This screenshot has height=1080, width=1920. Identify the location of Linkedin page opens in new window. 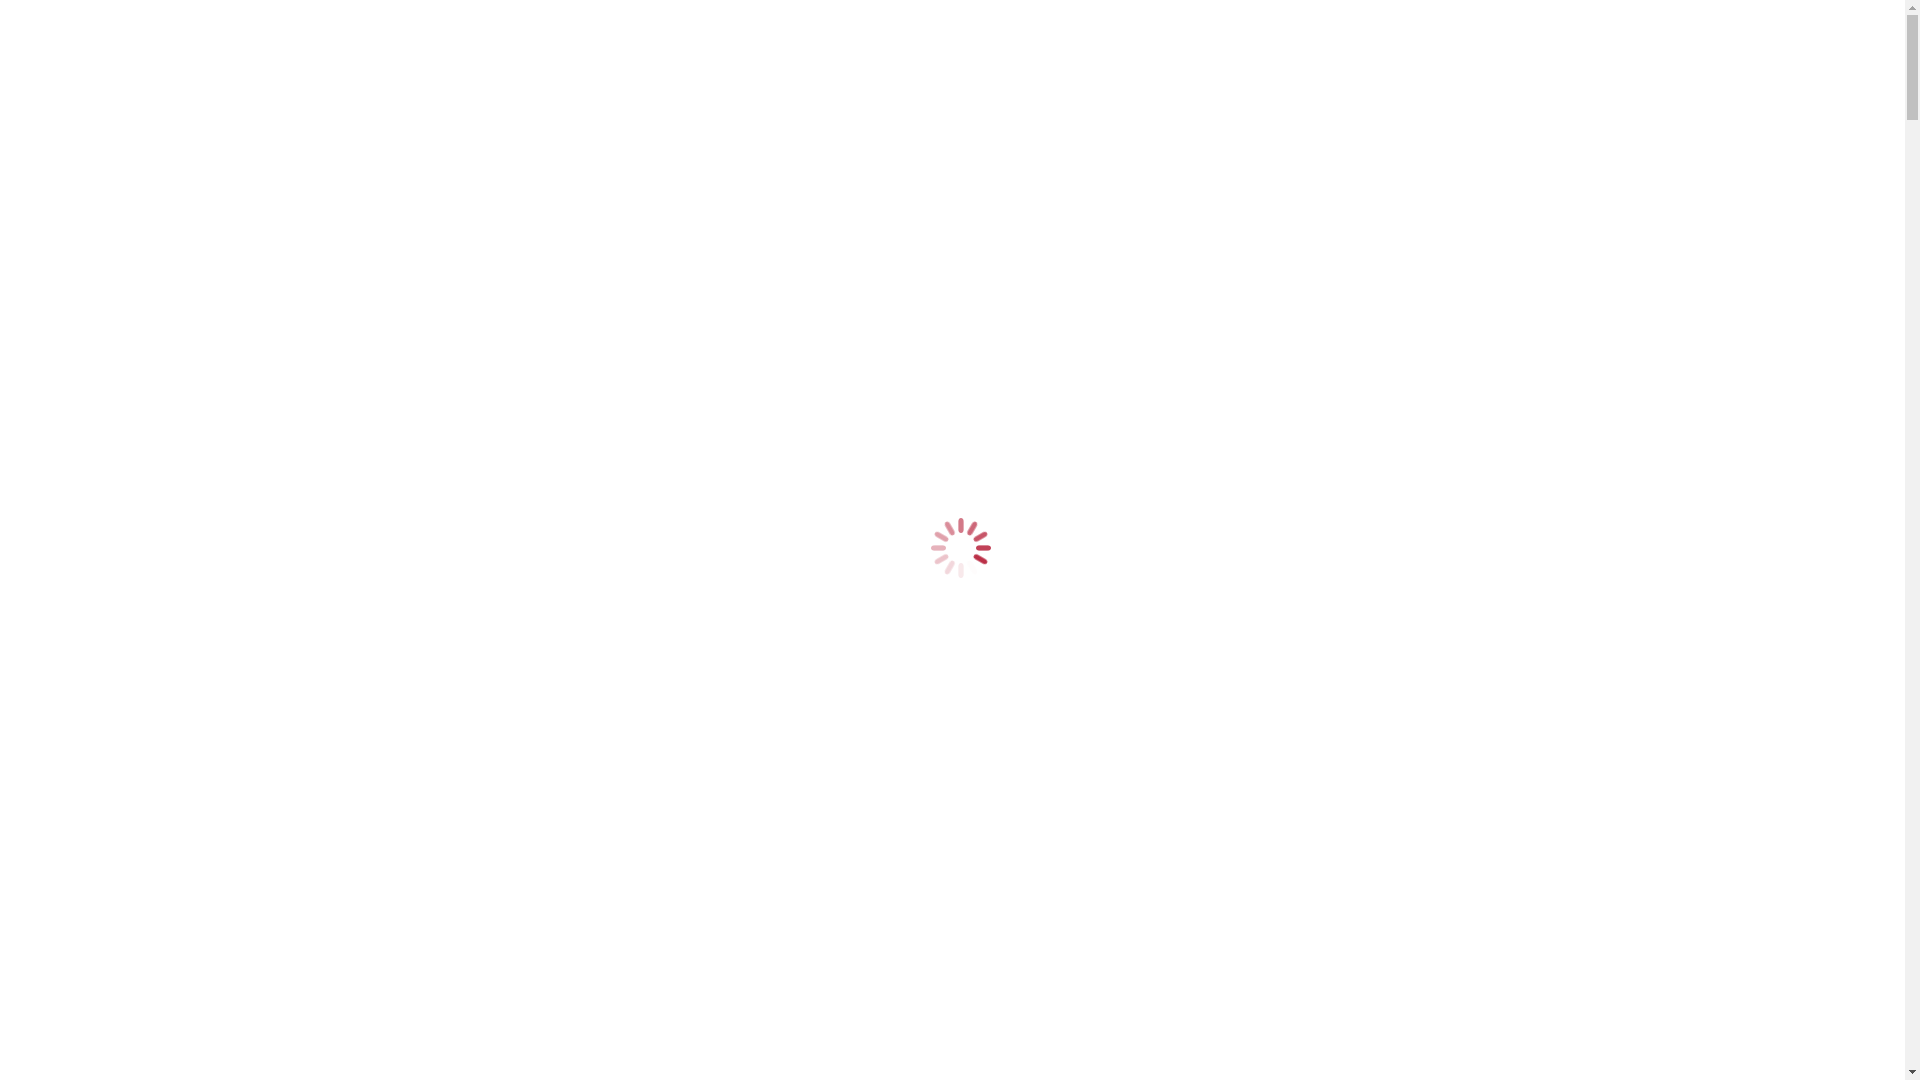
(827, 52).